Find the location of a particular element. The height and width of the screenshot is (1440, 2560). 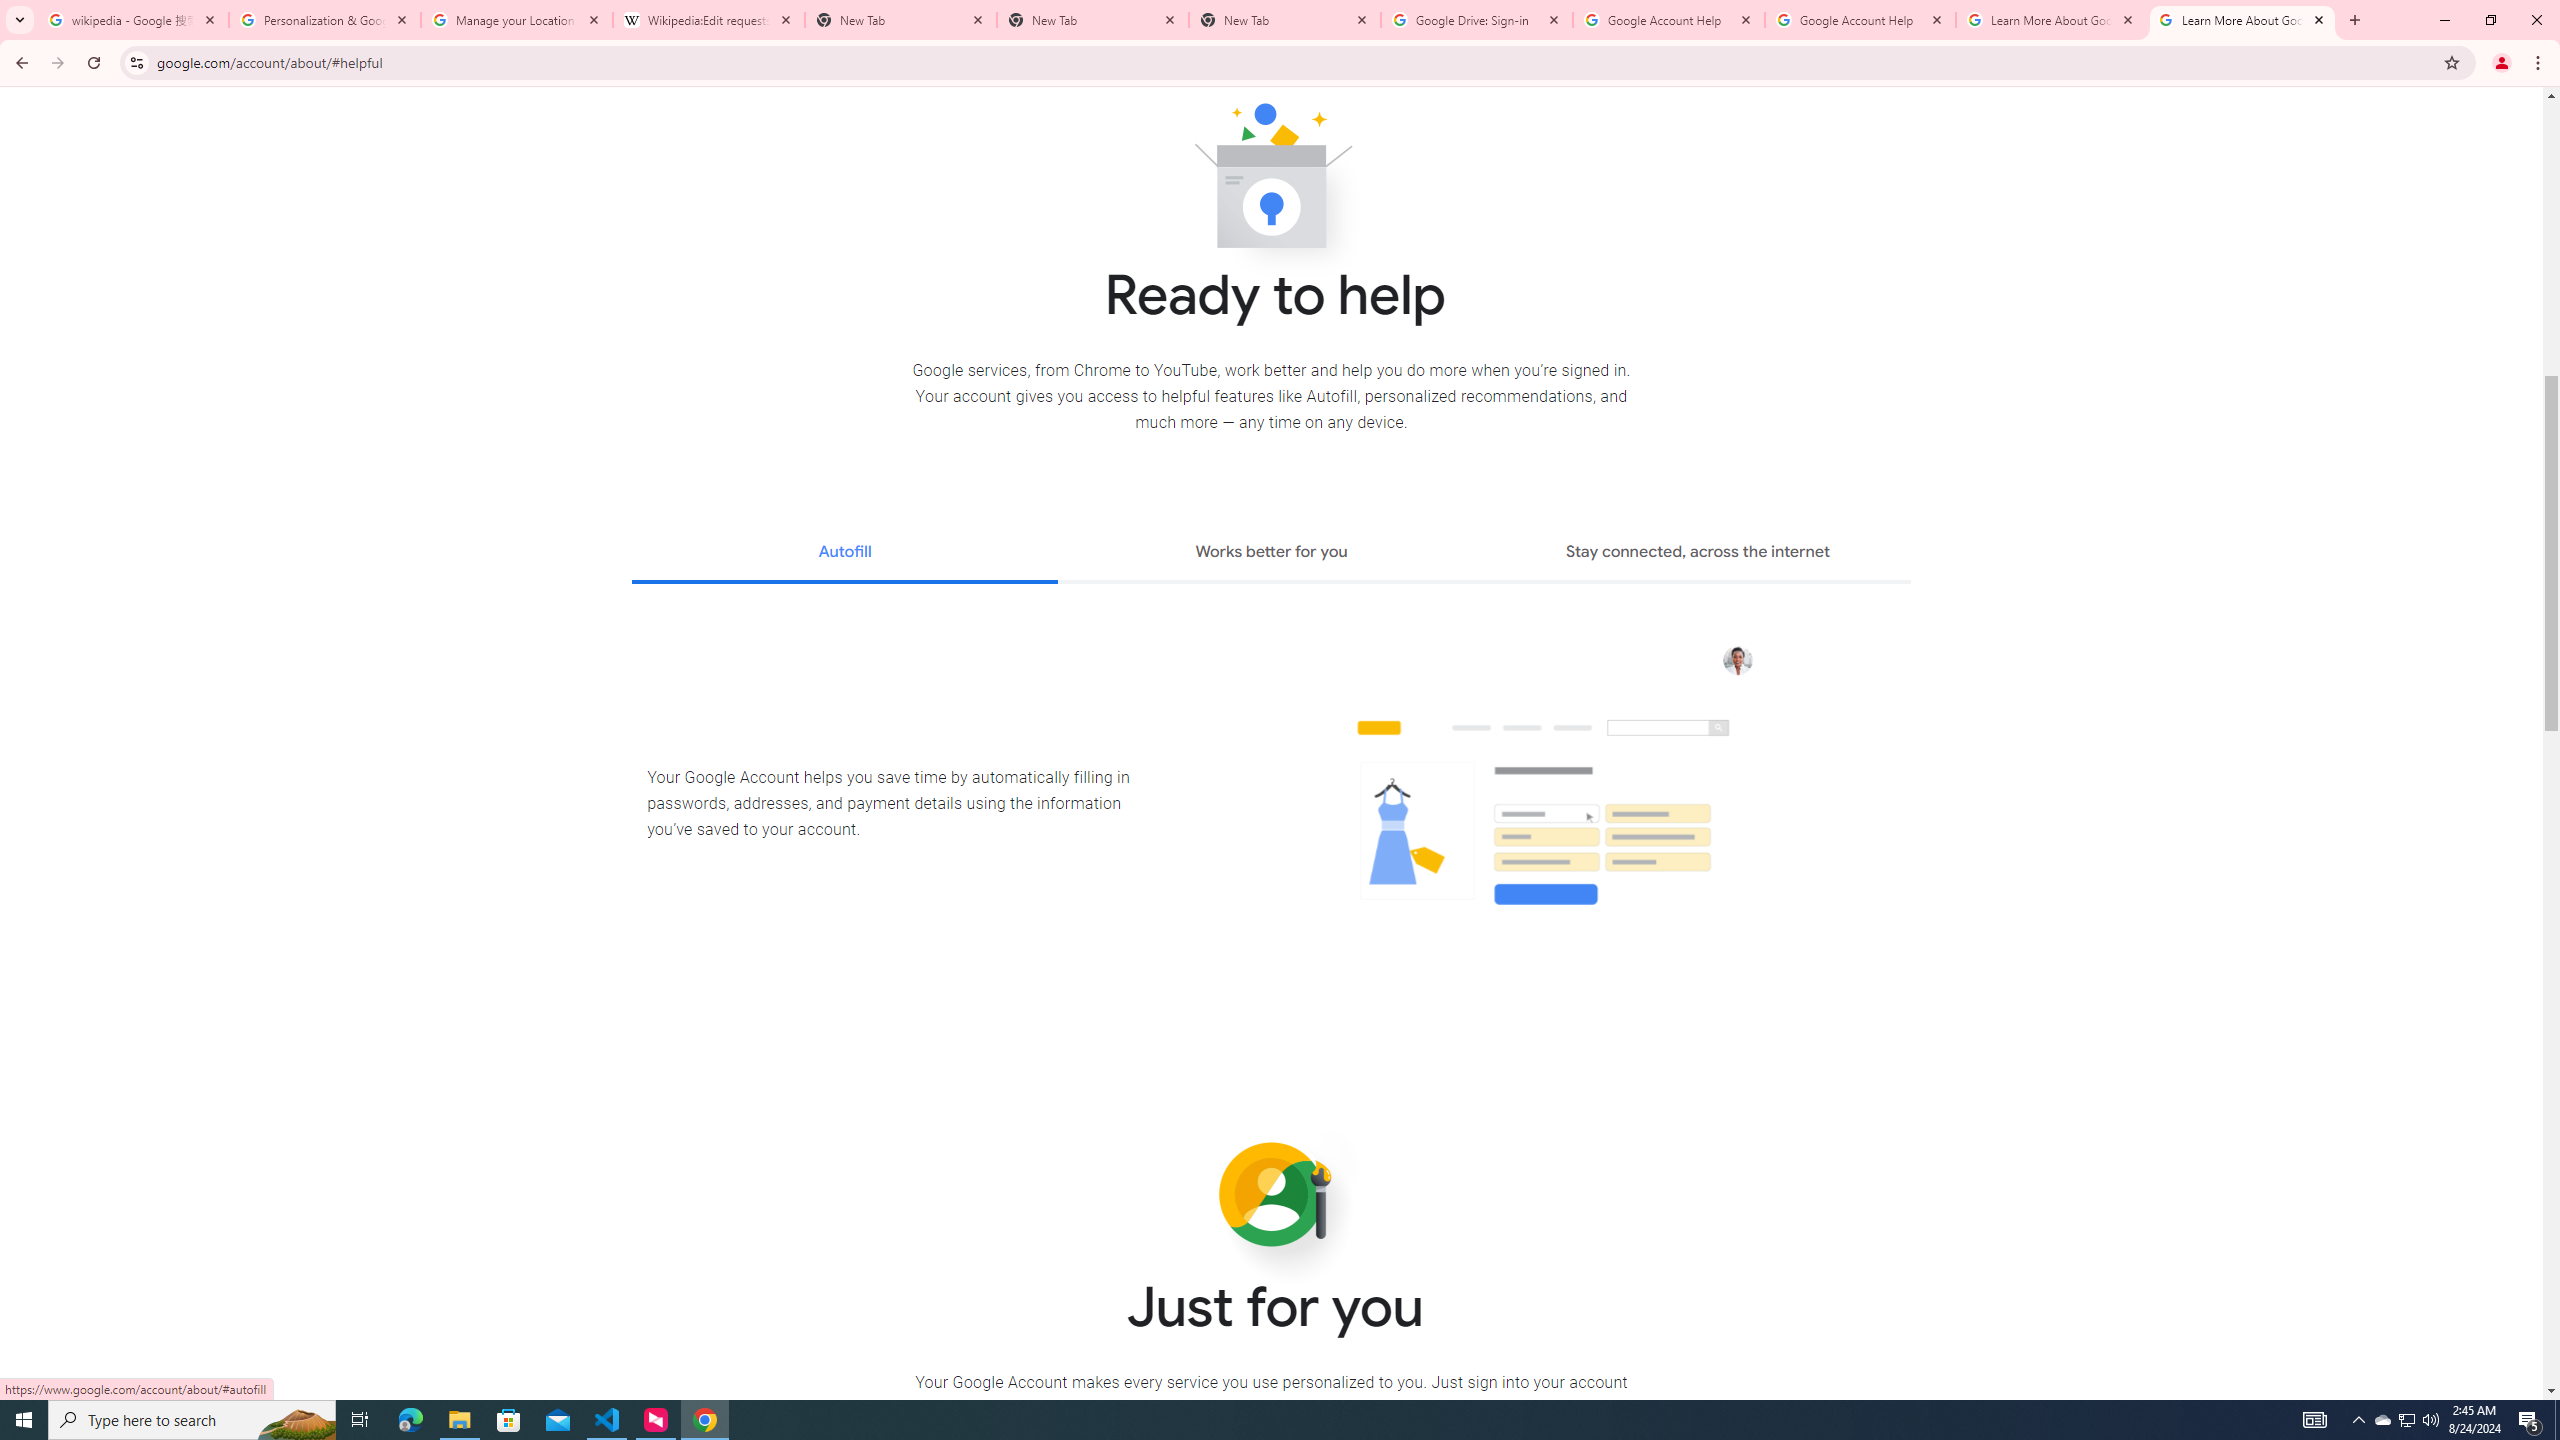

Stay connected, across the internet is located at coordinates (1698, 554).